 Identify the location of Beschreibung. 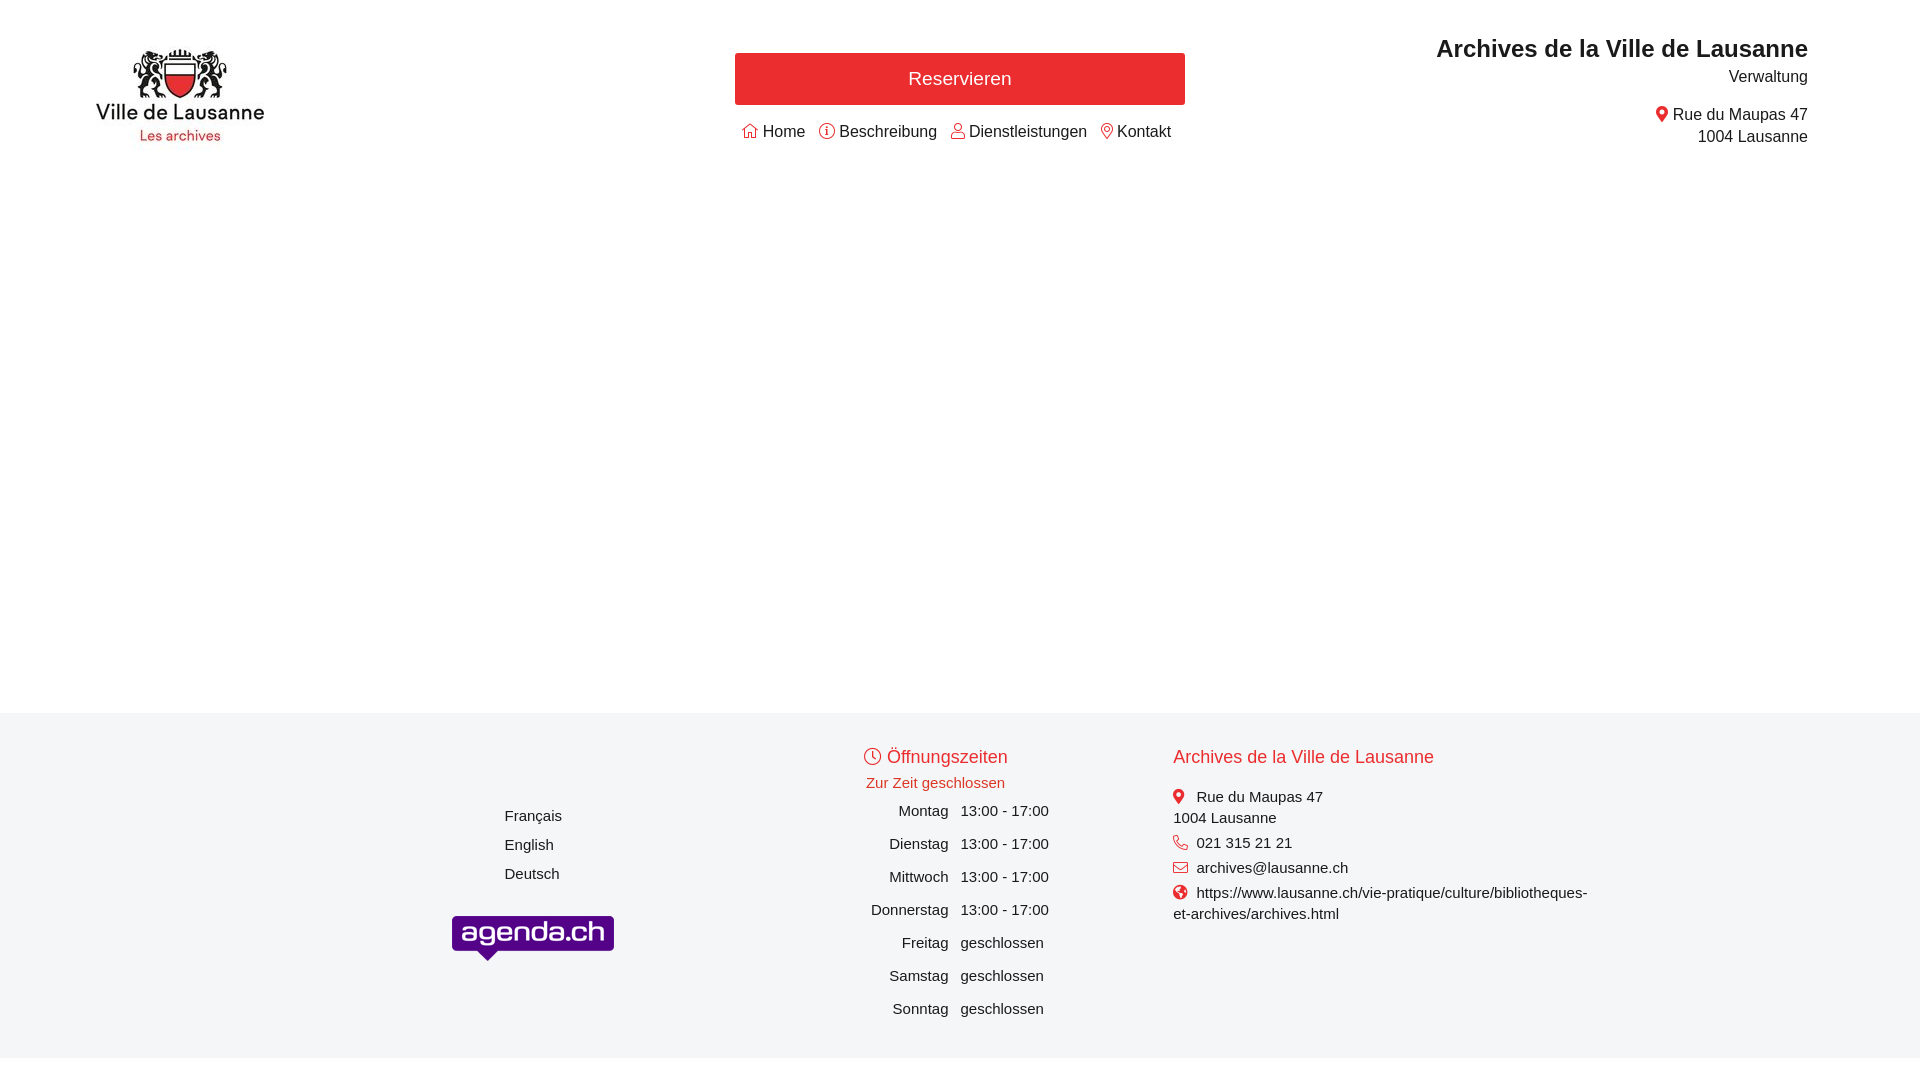
(888, 132).